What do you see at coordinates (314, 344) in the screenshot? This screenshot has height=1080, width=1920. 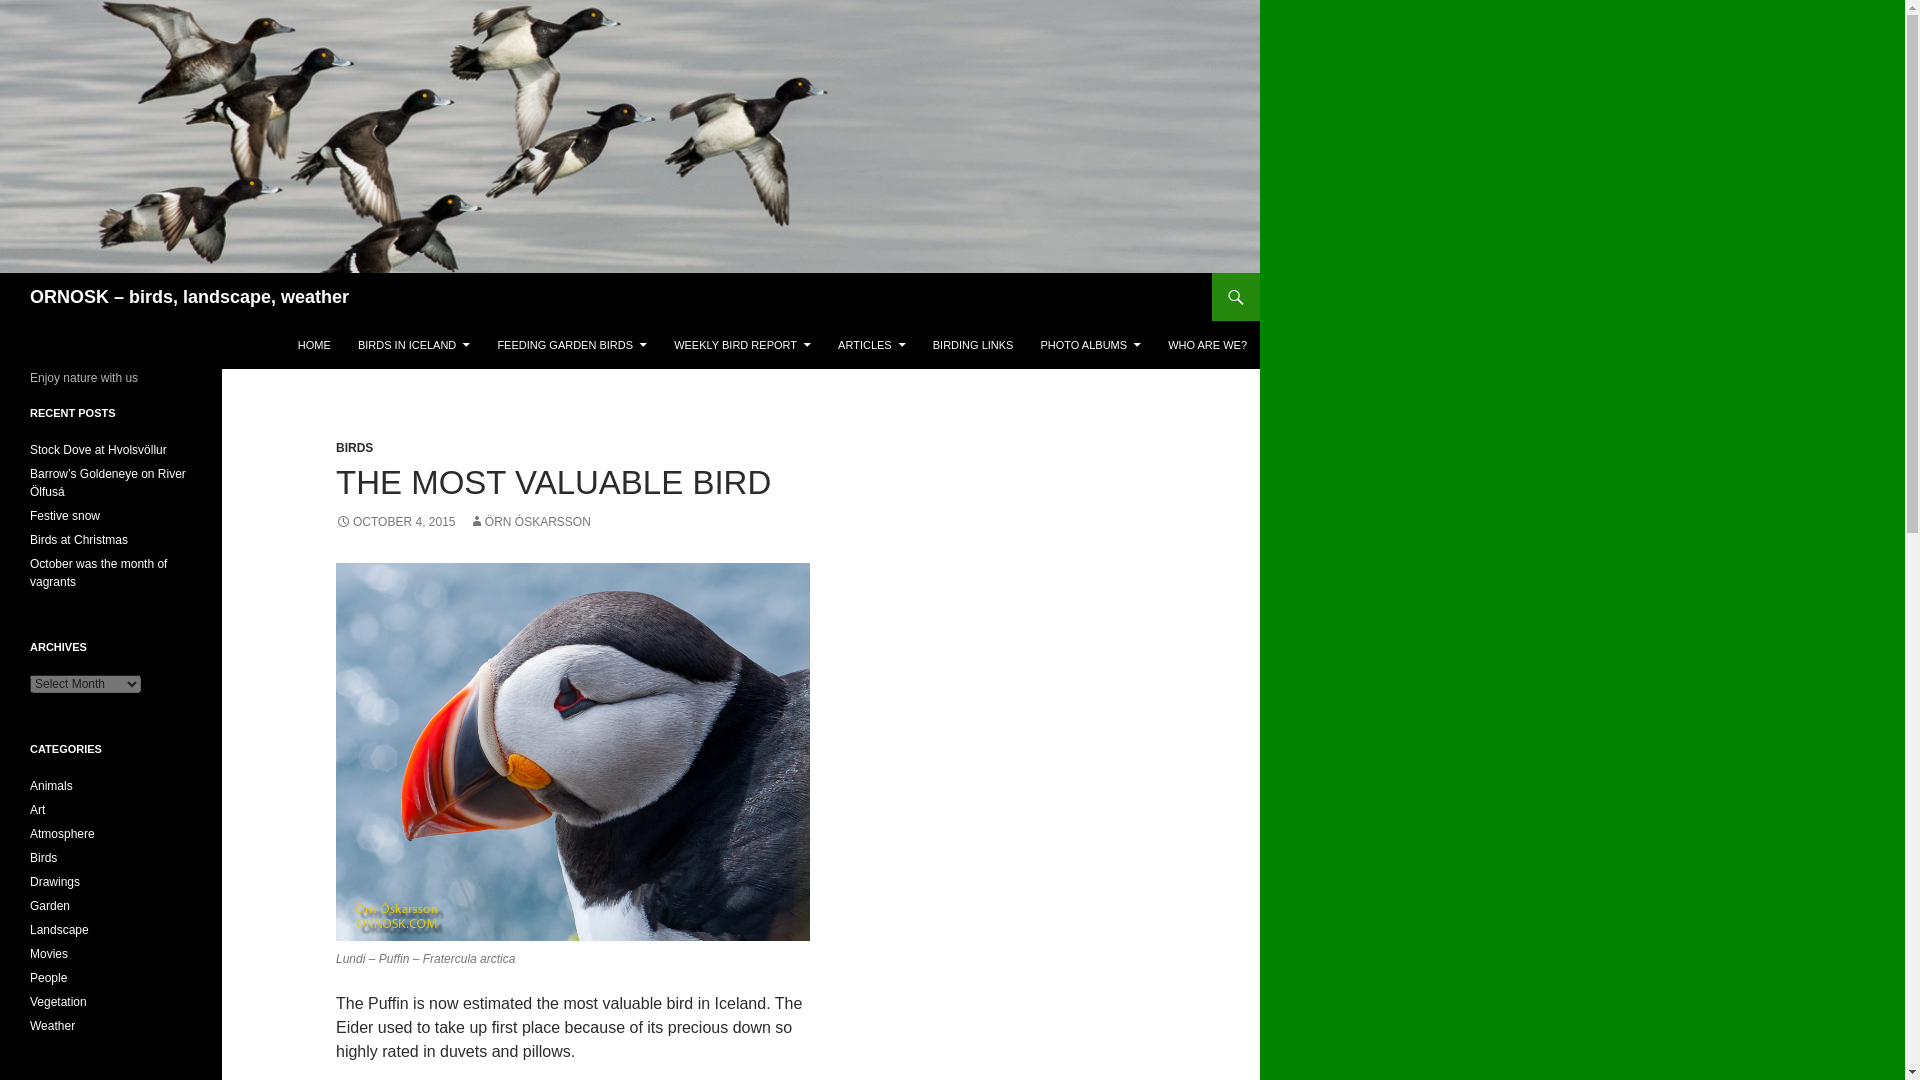 I see `HOME` at bounding box center [314, 344].